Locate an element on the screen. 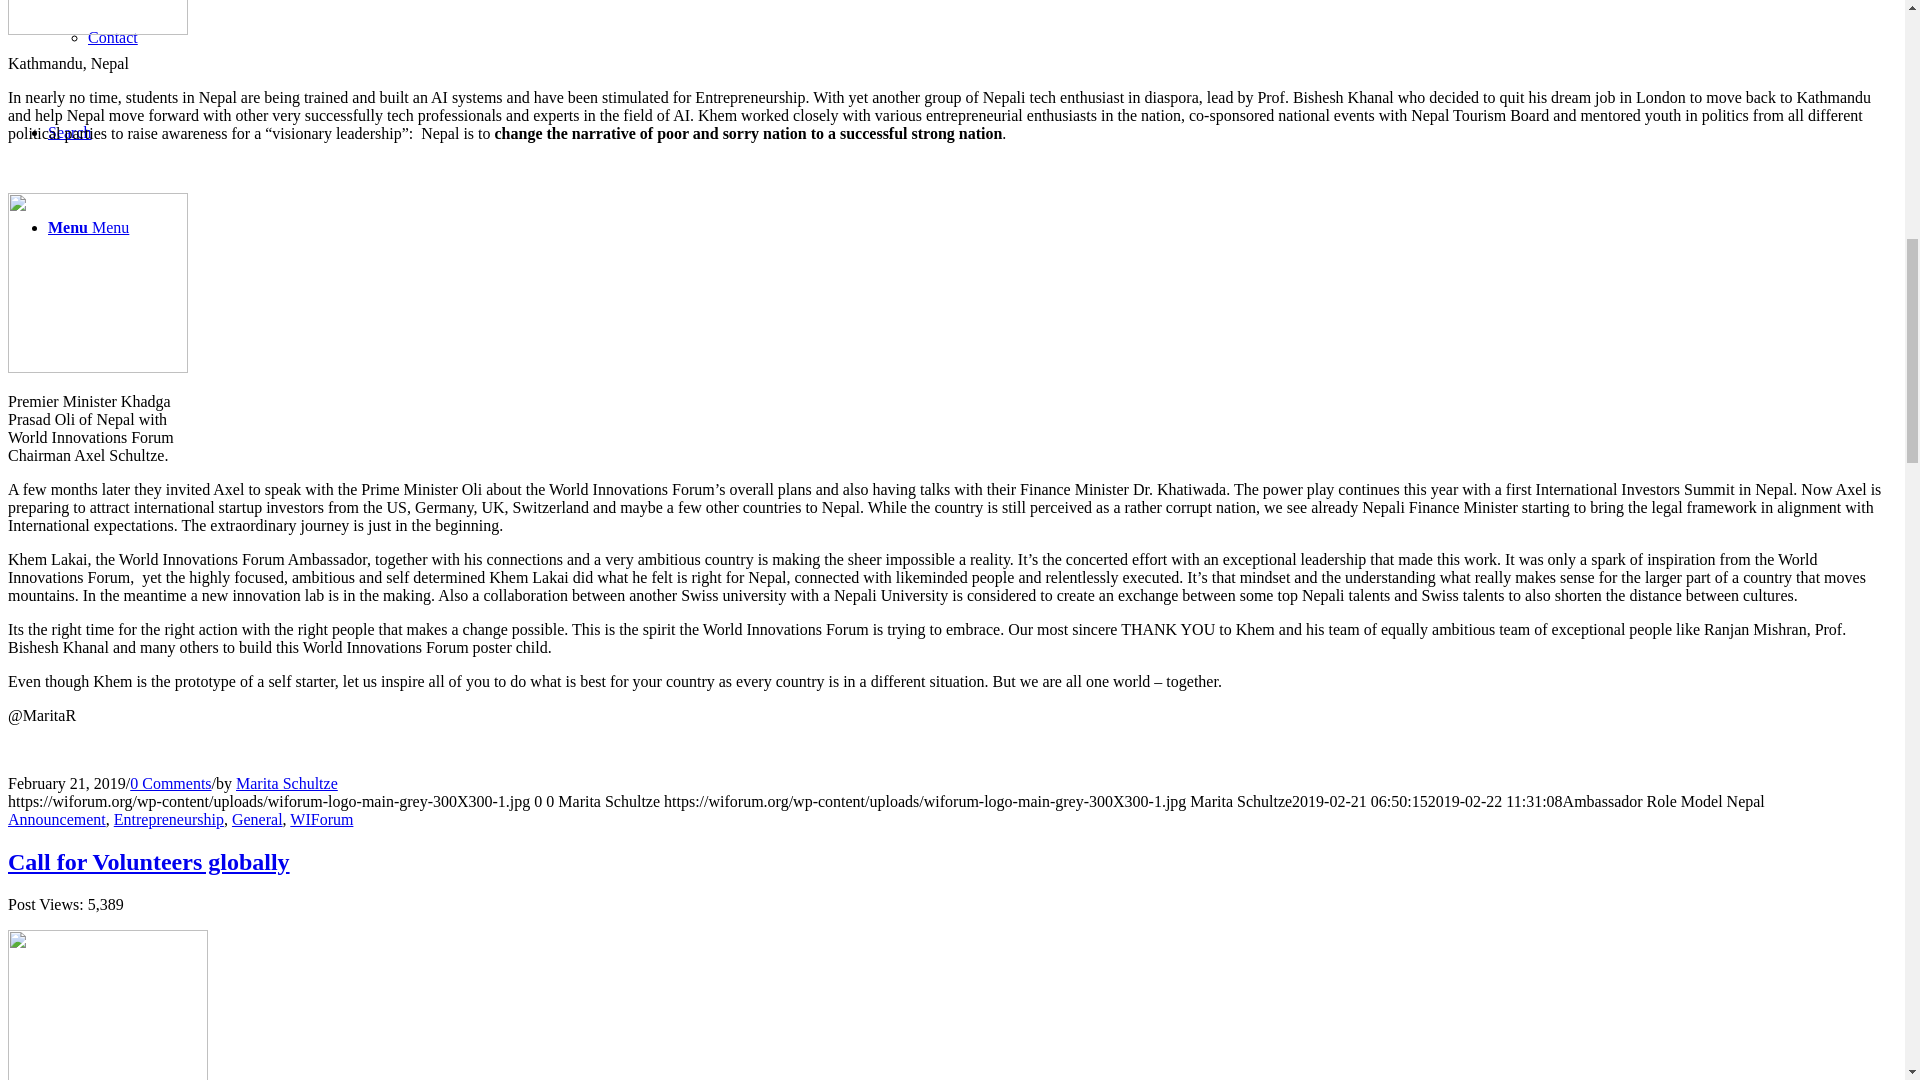  Contact is located at coordinates (113, 38).